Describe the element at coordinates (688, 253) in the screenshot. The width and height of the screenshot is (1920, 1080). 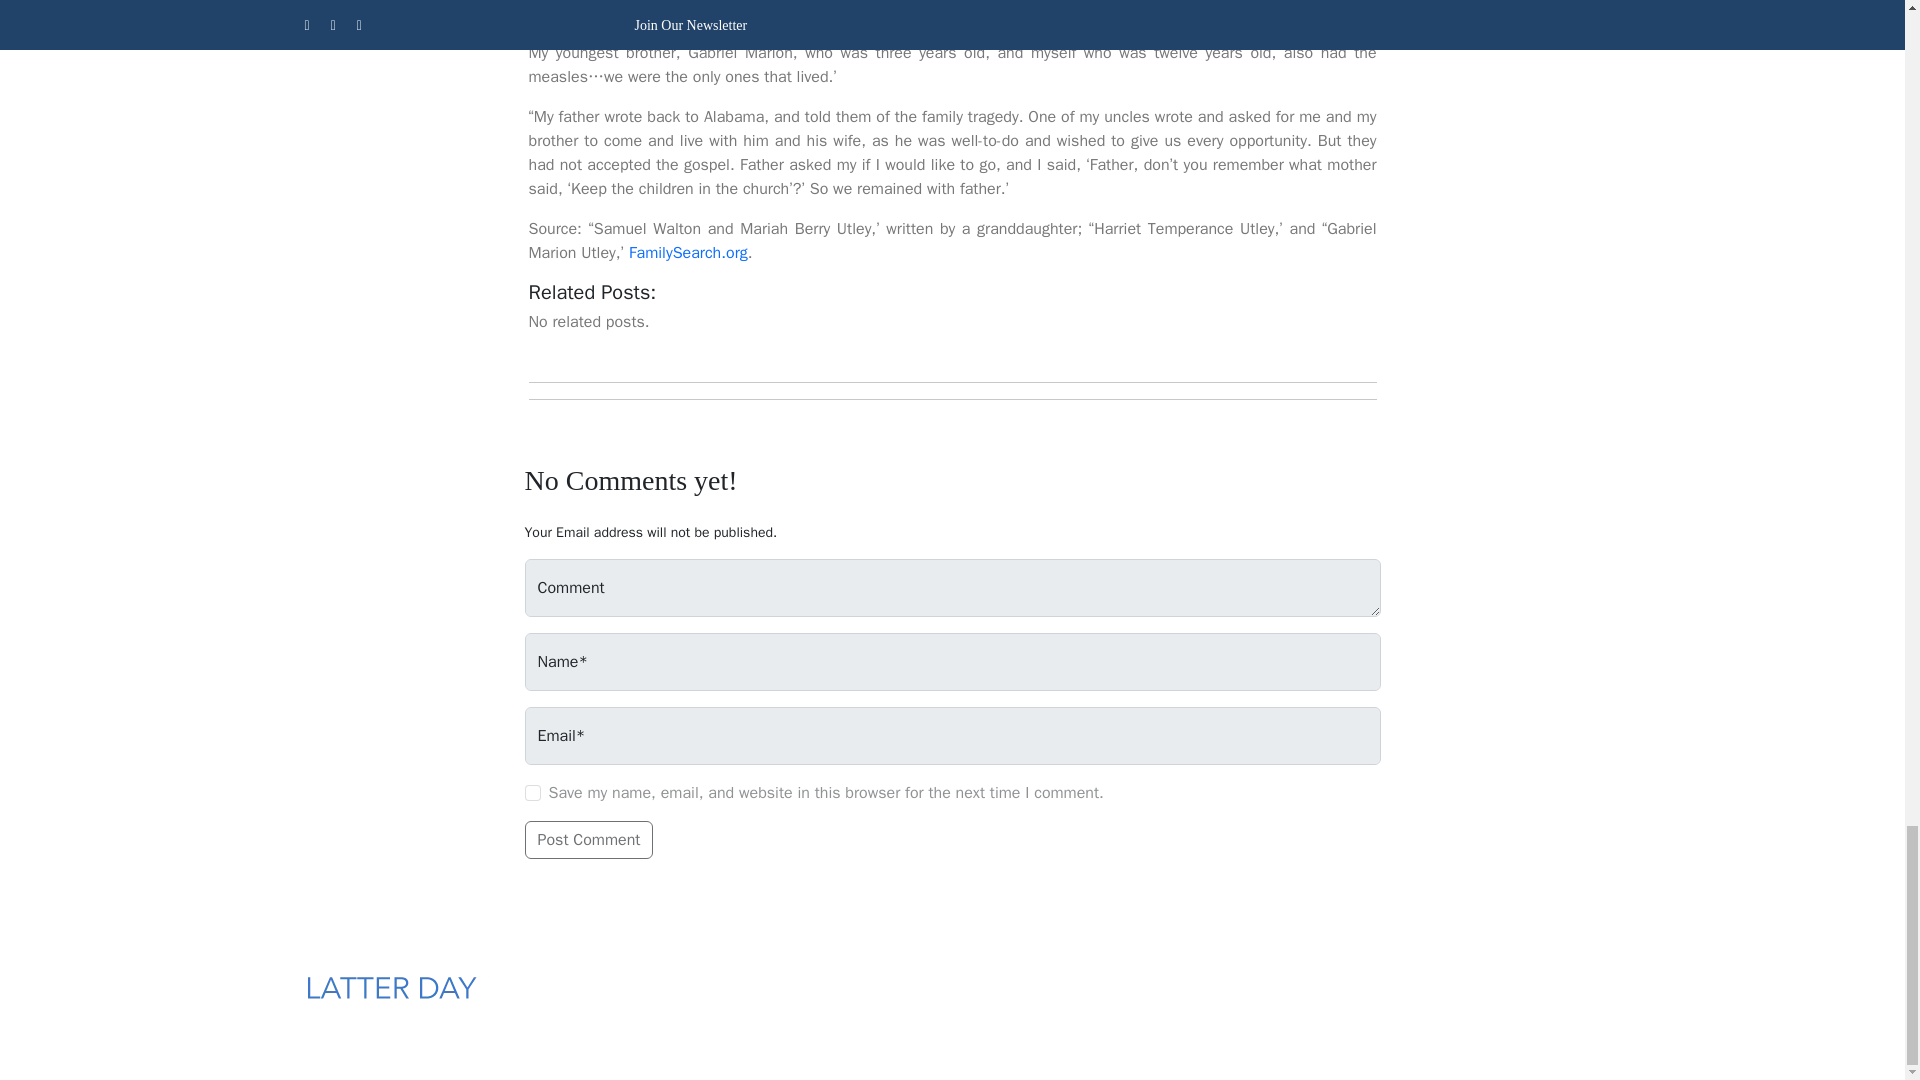
I see `FamilySearch.org` at that location.